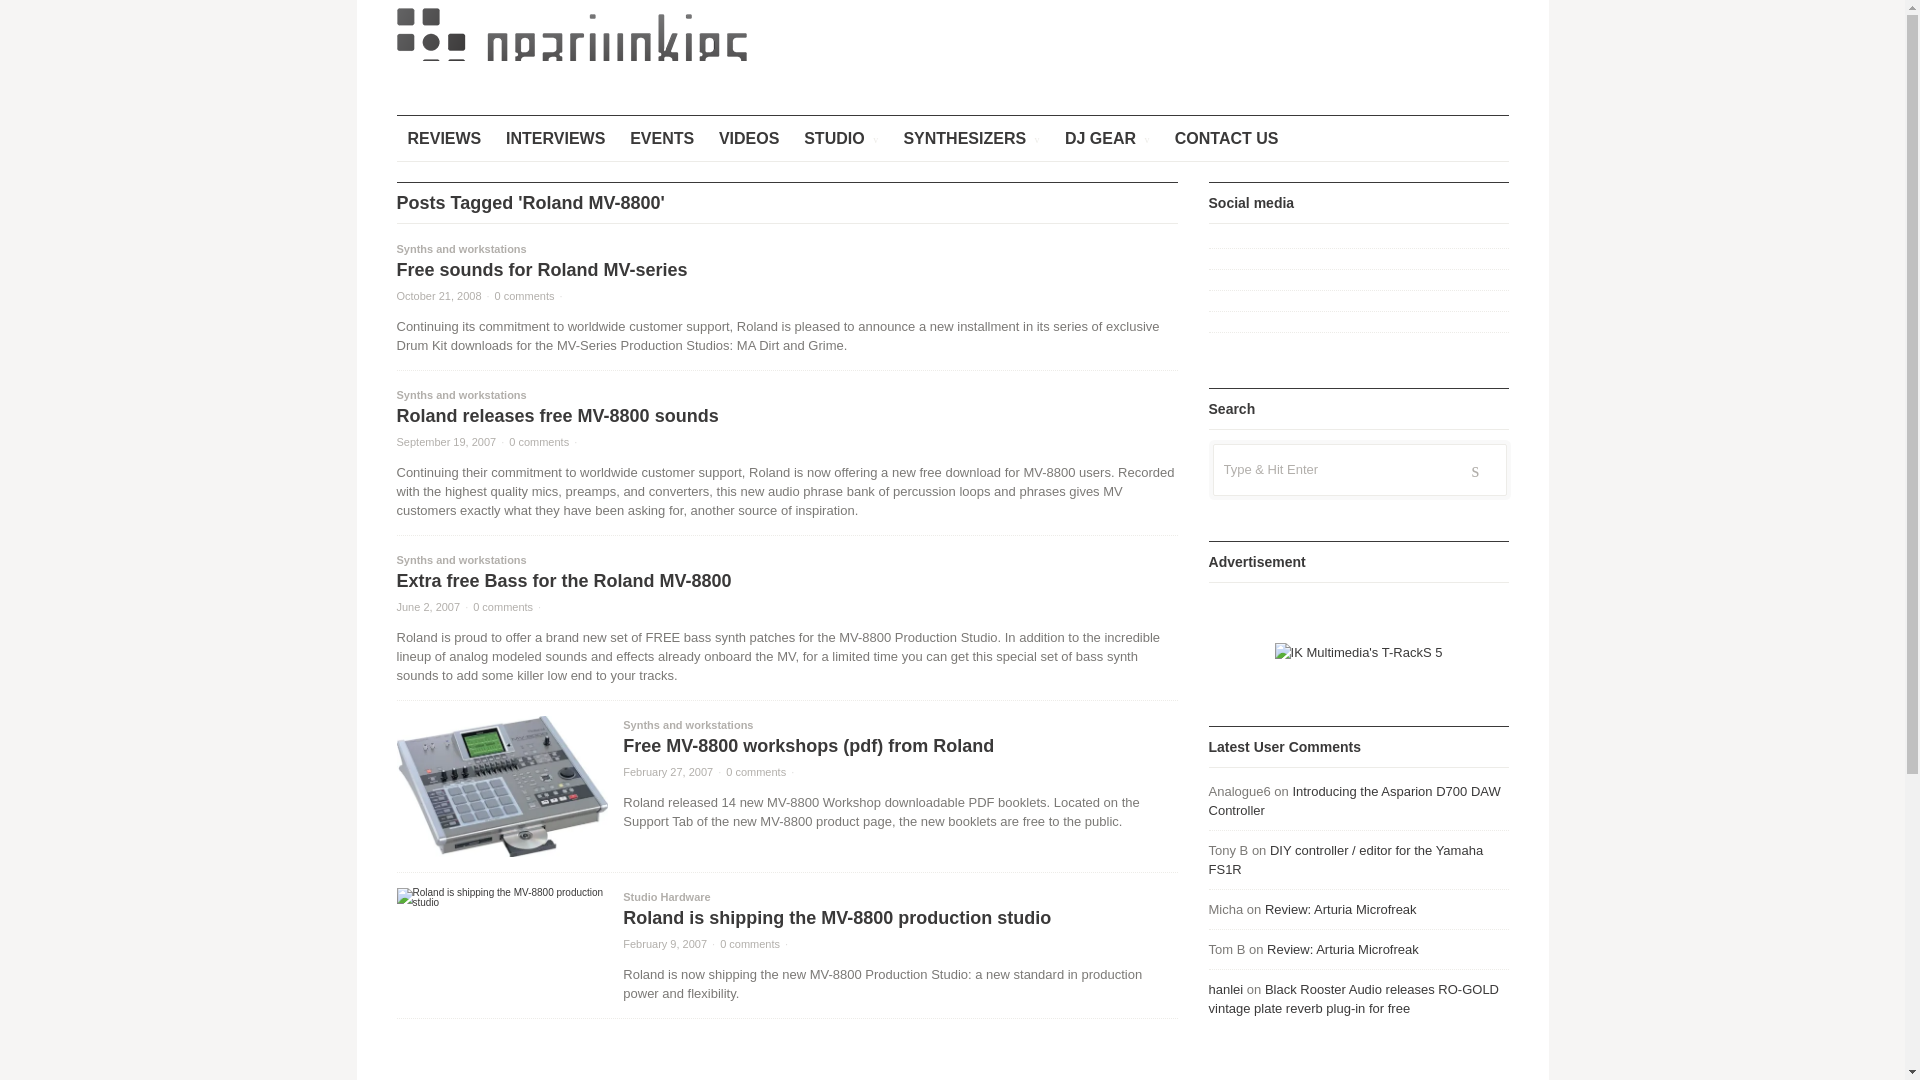 This screenshot has height=1080, width=1920. I want to click on REVIEWS, so click(443, 138).